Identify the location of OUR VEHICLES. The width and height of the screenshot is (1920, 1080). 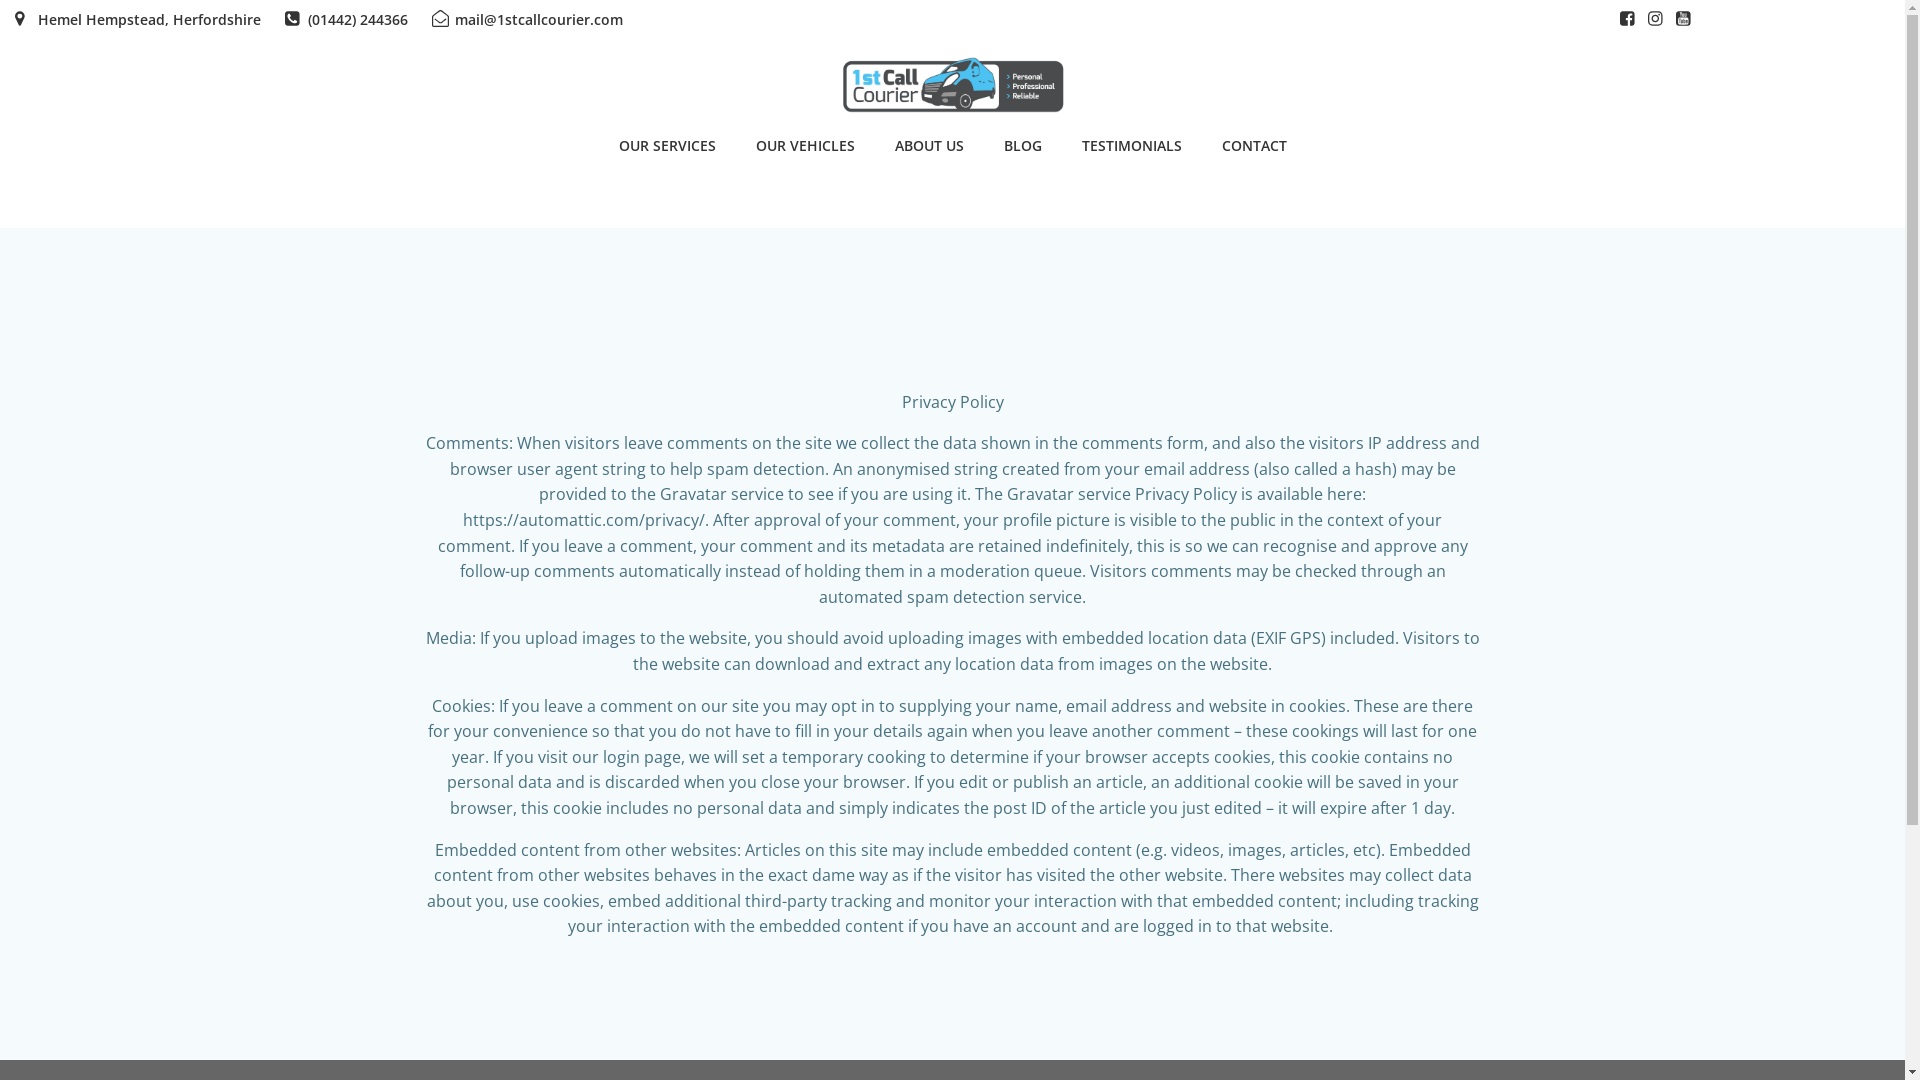
(806, 145).